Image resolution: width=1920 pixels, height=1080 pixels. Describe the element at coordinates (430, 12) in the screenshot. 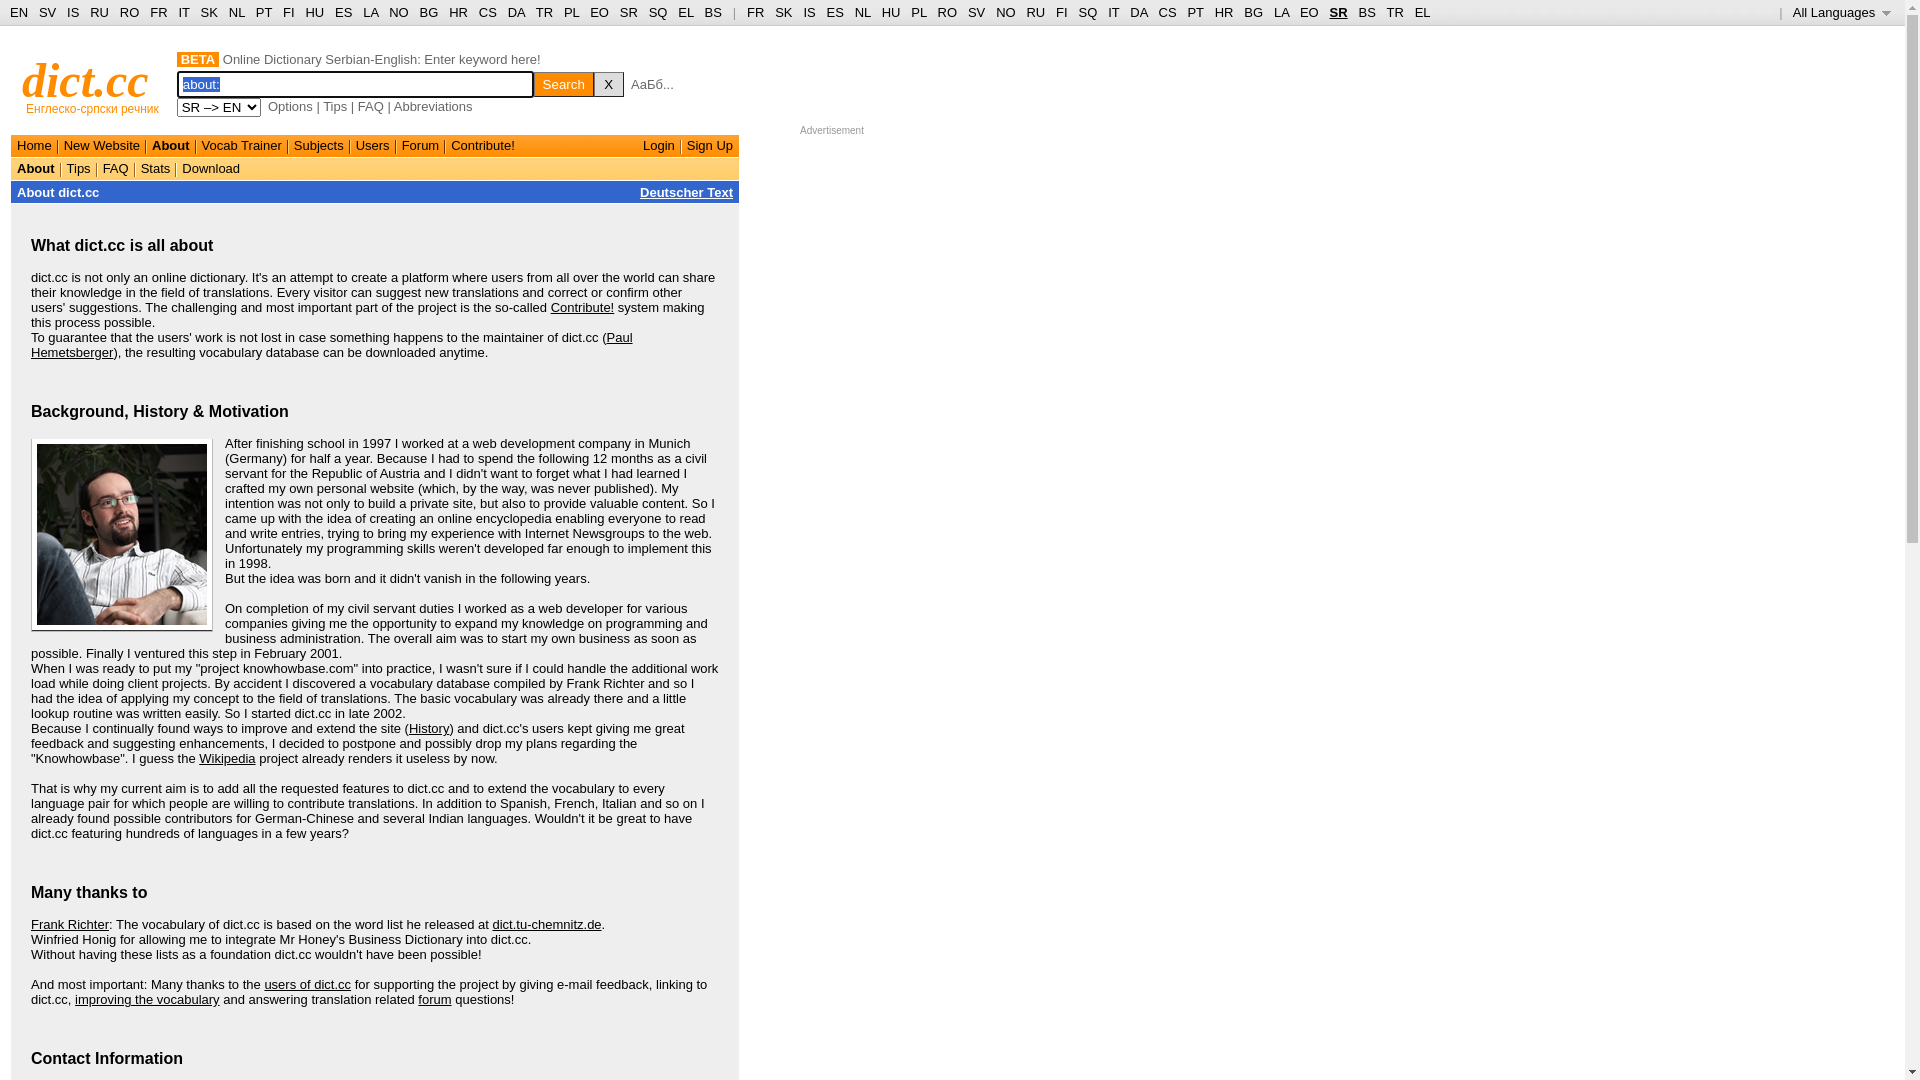

I see `BG` at that location.